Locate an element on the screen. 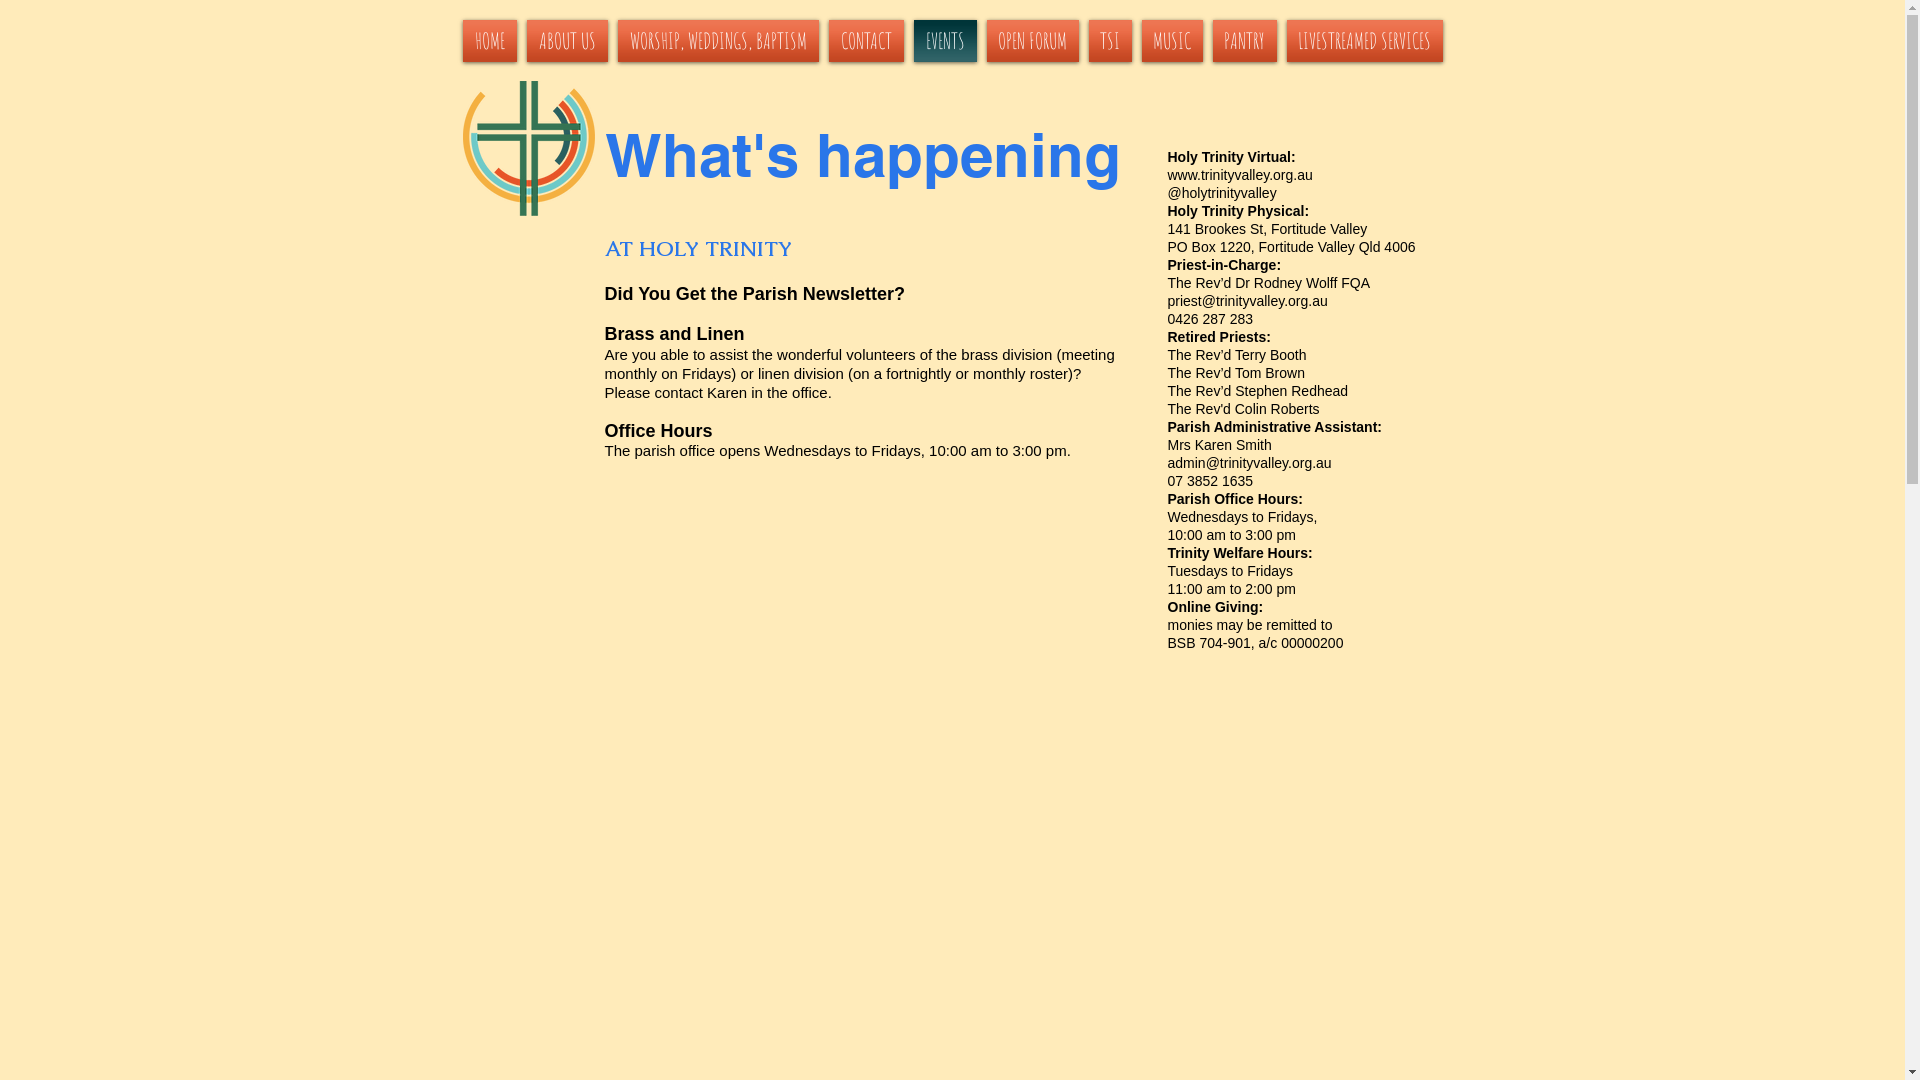 The width and height of the screenshot is (1920, 1080). EVENTS is located at coordinates (944, 41).